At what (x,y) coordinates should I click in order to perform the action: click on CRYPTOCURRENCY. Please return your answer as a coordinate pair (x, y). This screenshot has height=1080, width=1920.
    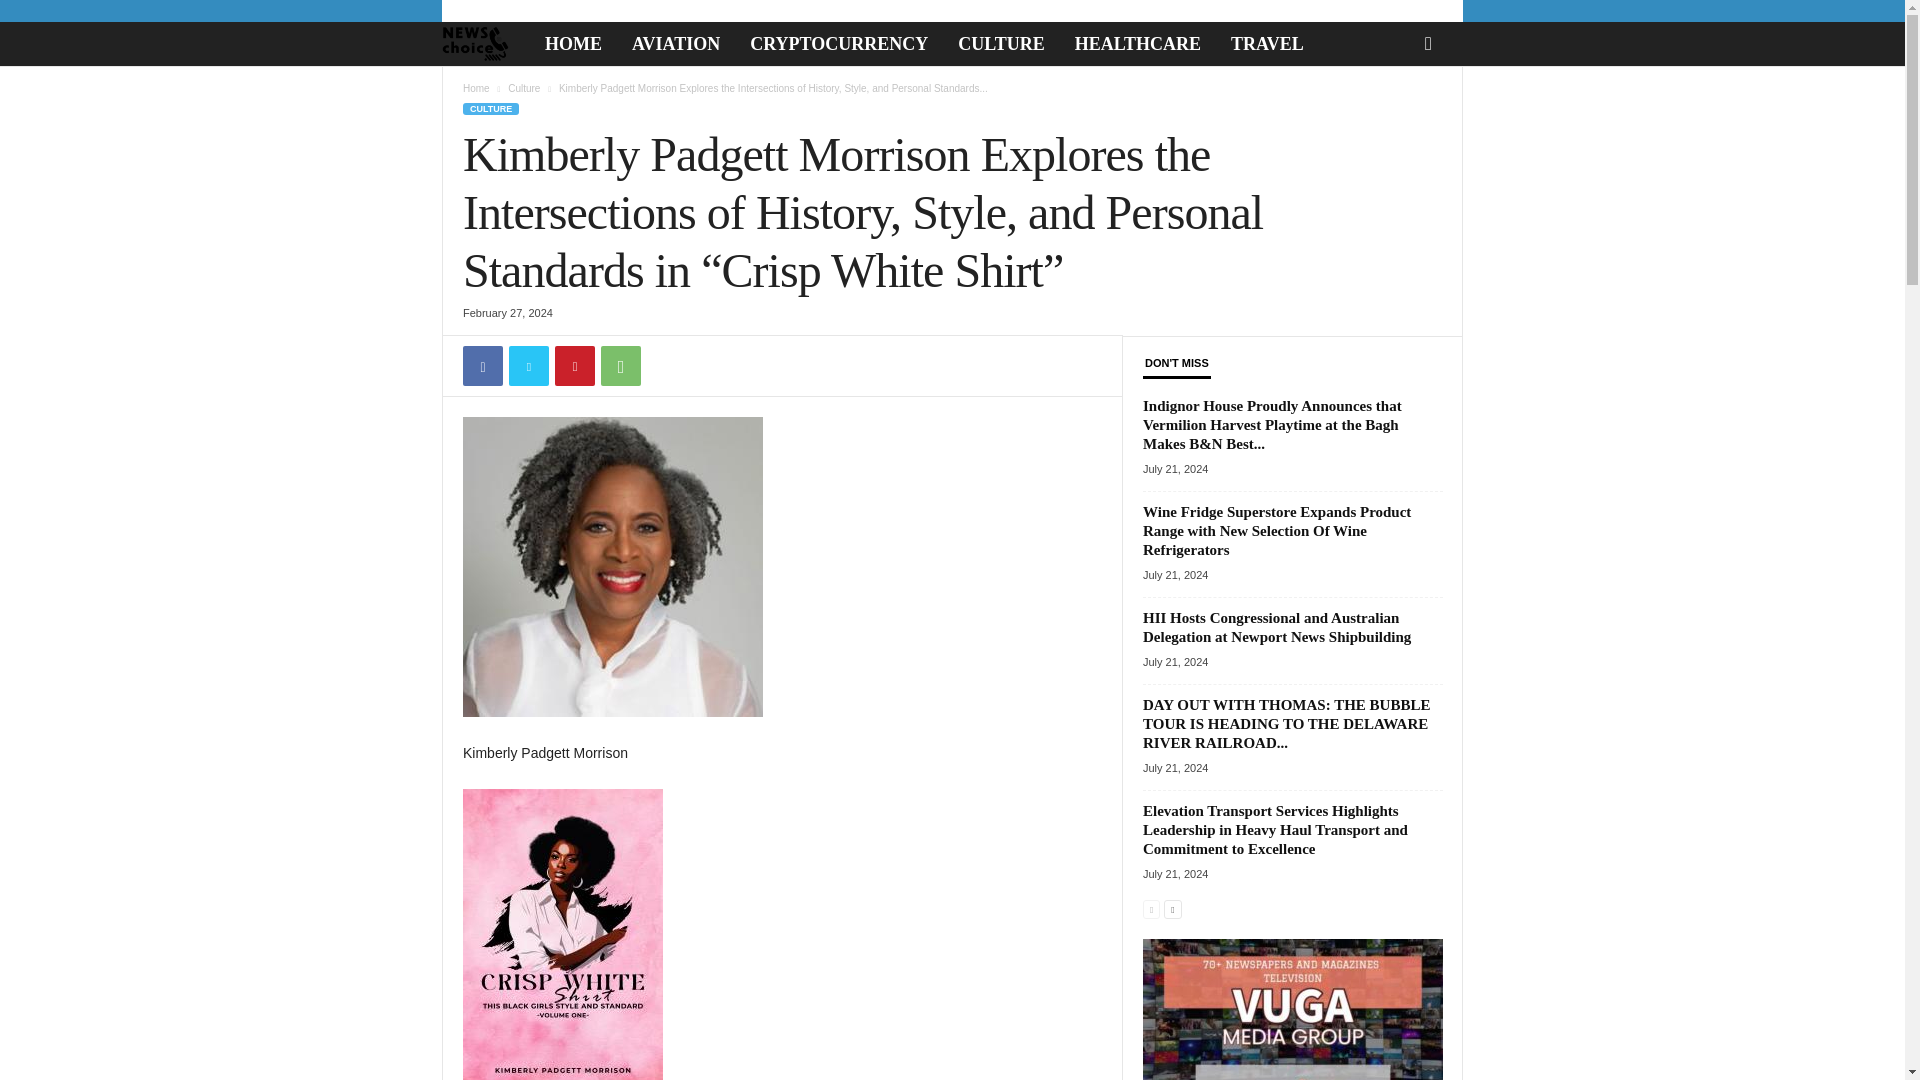
    Looking at the image, I should click on (838, 43).